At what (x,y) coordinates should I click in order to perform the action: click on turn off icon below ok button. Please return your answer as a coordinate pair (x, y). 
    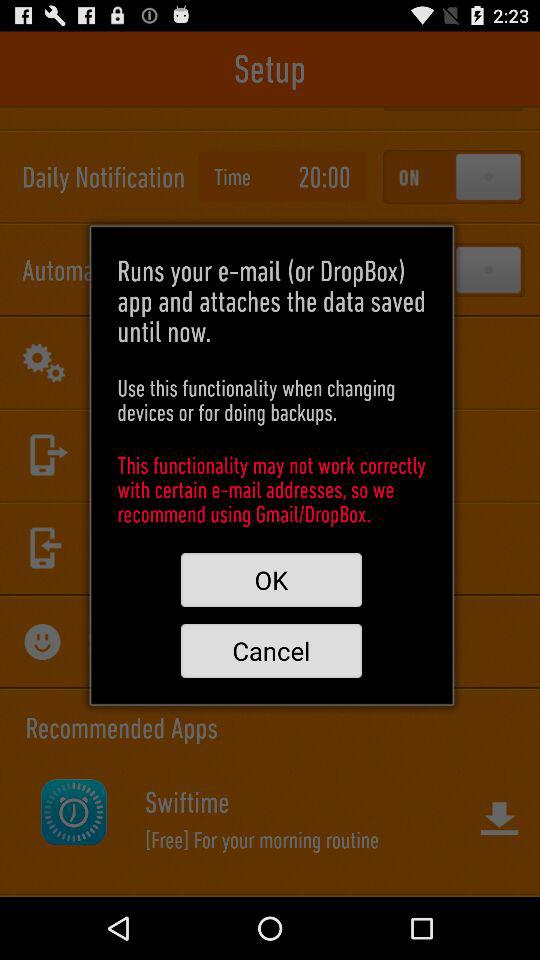
    Looking at the image, I should click on (271, 650).